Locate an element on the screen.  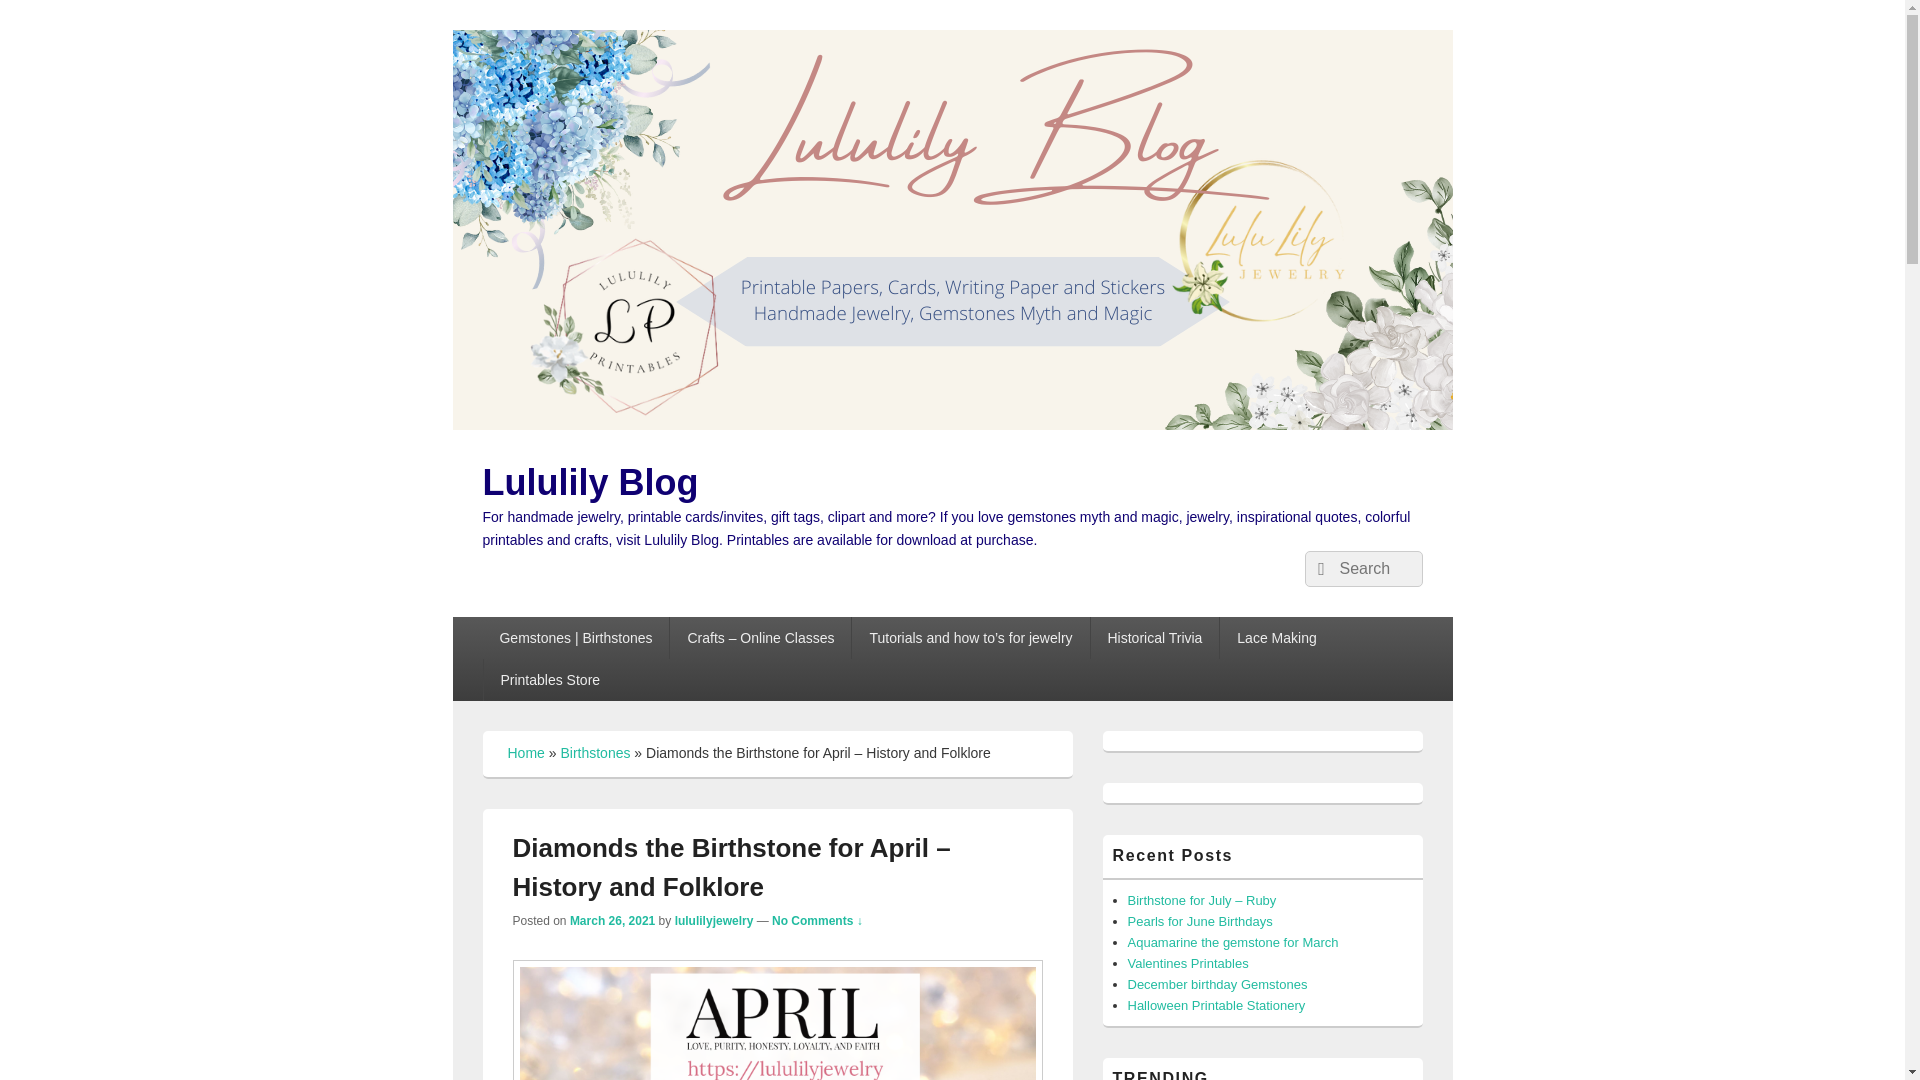
Lululily Blog is located at coordinates (590, 482).